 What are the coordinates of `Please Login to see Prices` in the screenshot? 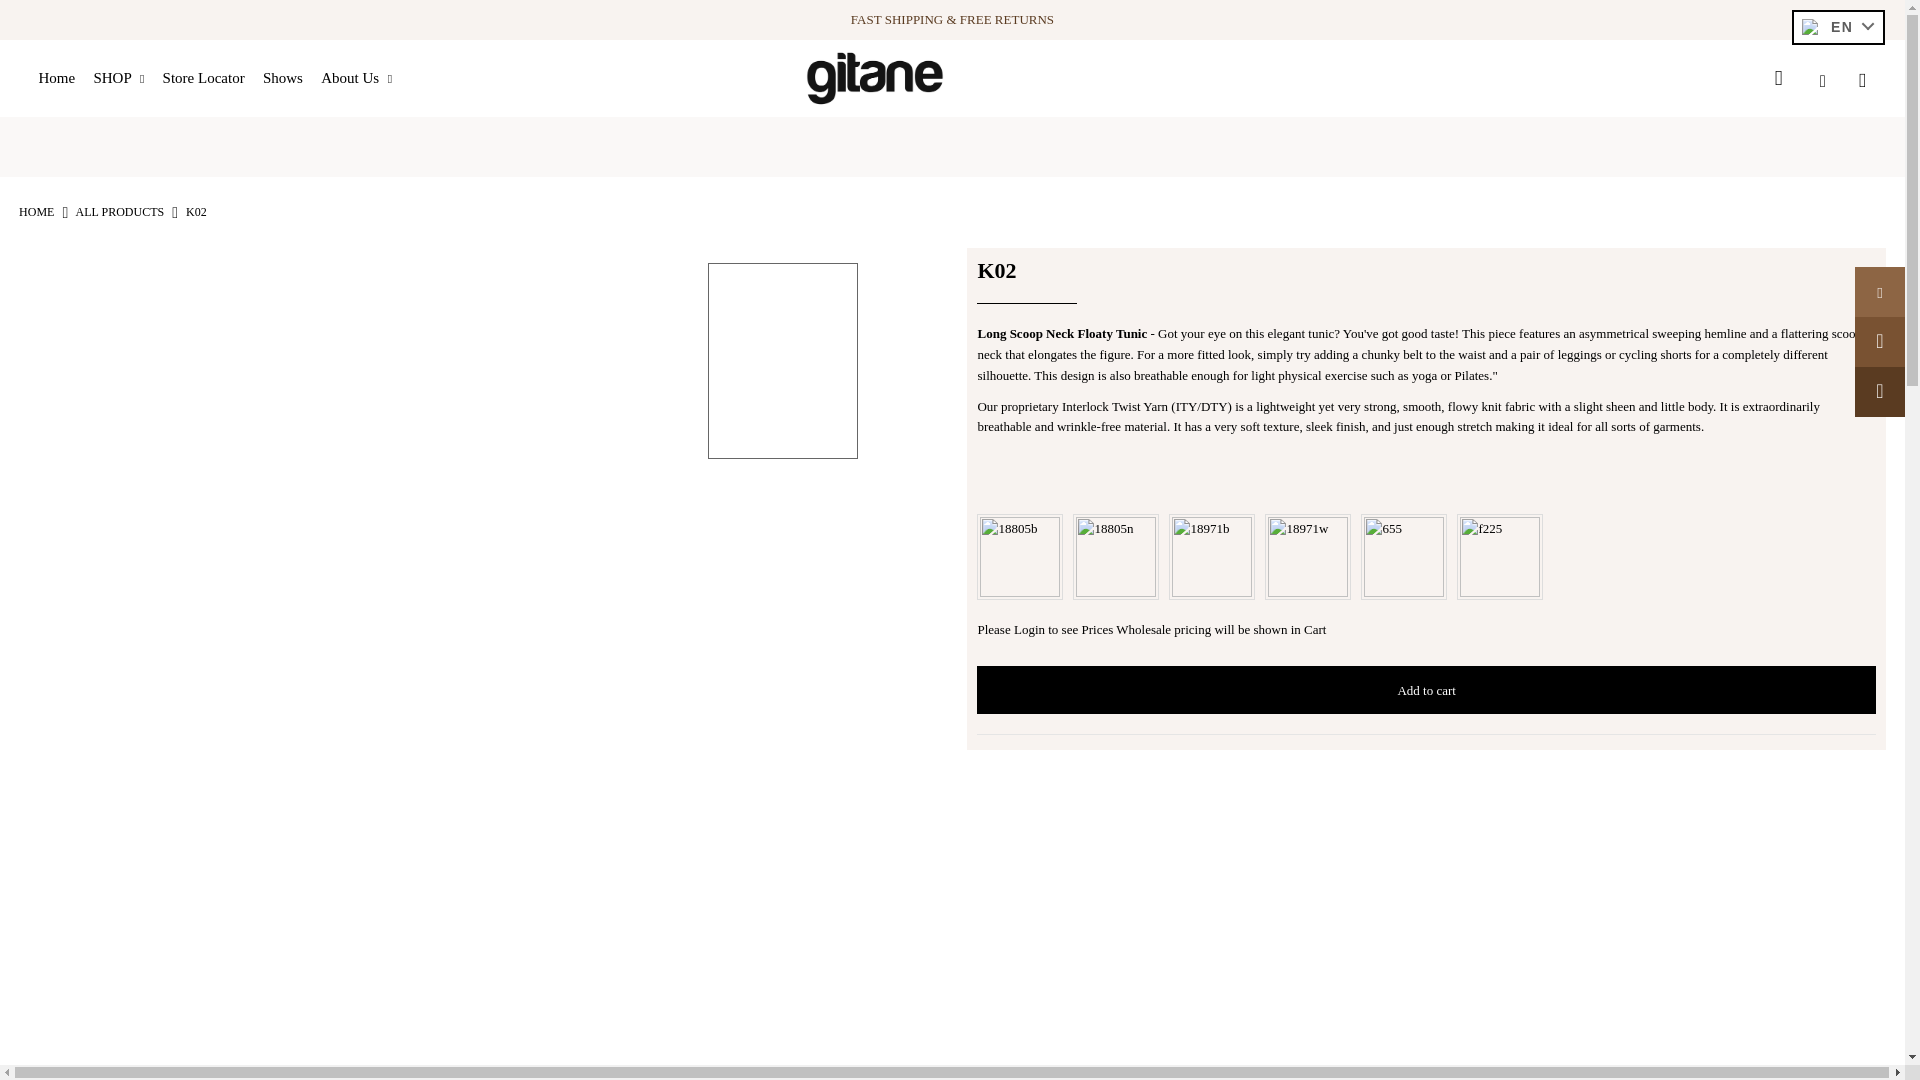 It's located at (1046, 630).